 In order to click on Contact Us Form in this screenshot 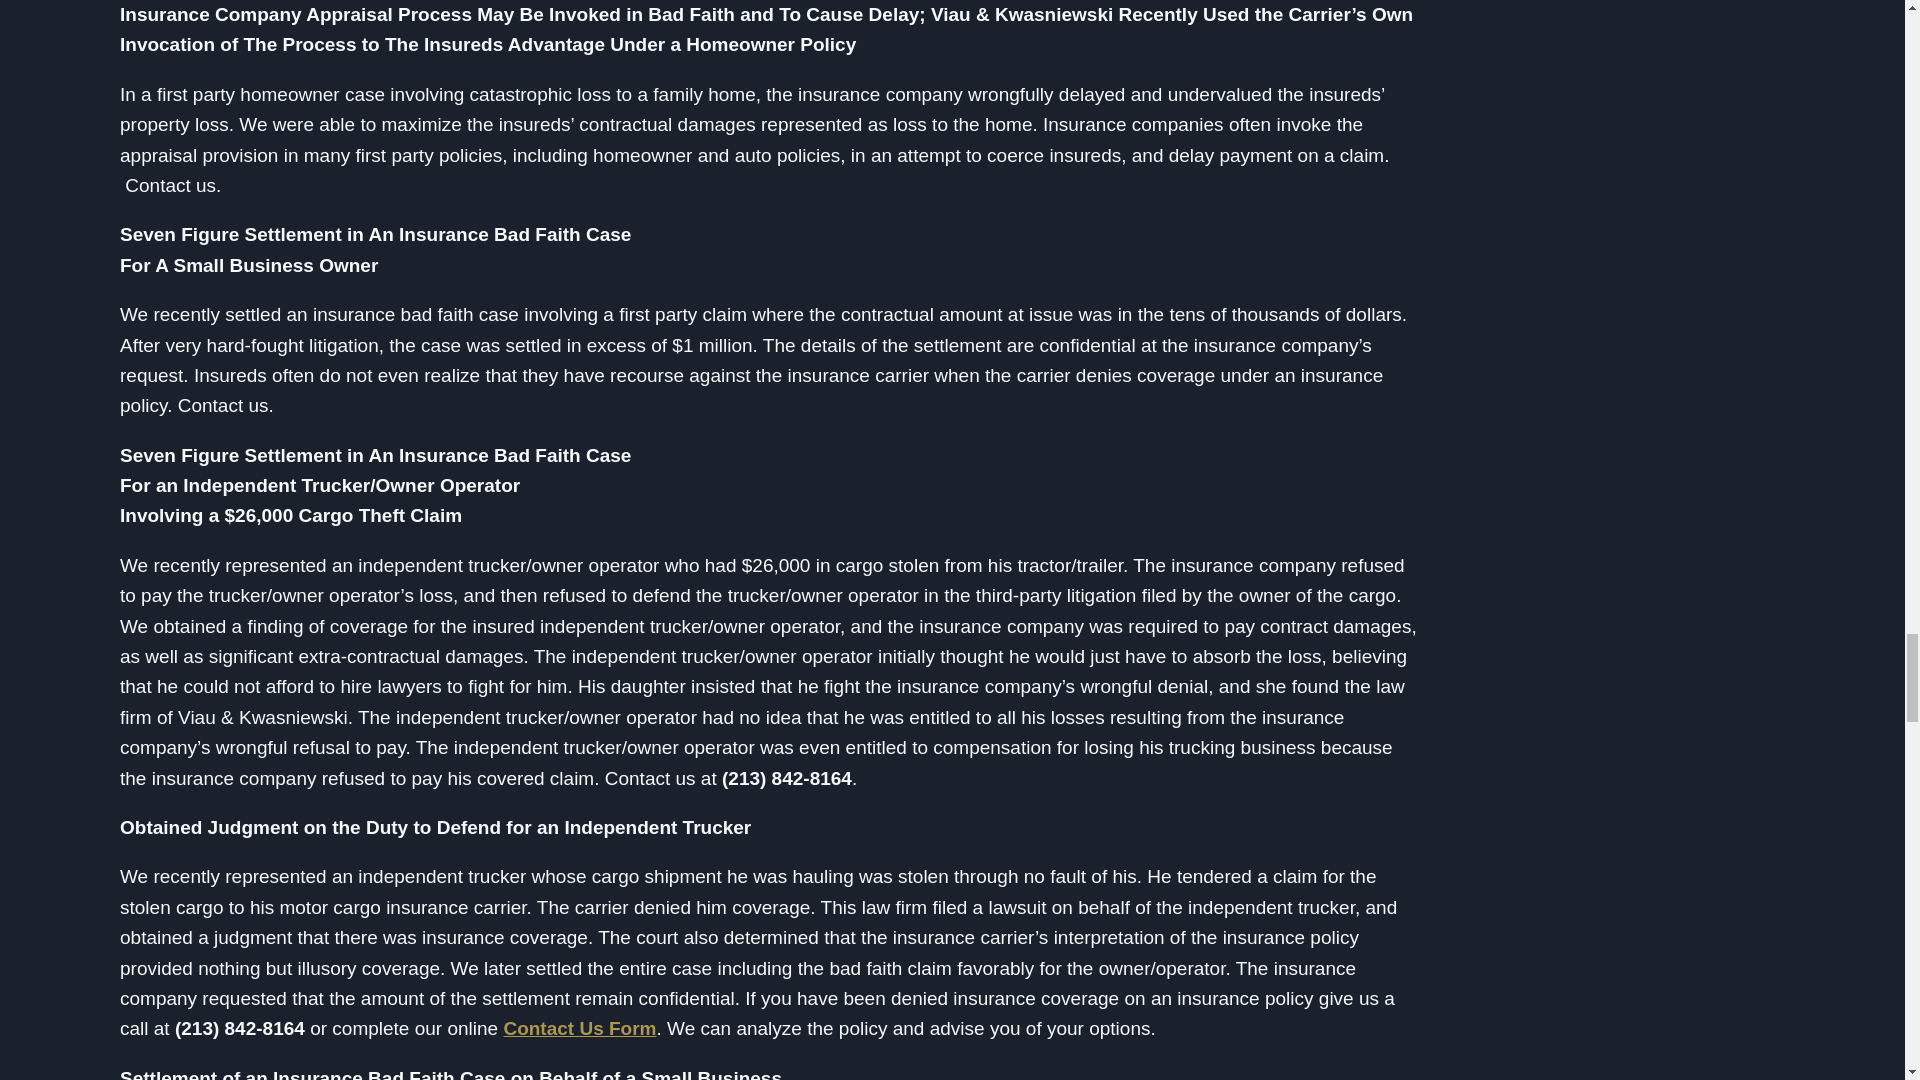, I will do `click(580, 1028)`.